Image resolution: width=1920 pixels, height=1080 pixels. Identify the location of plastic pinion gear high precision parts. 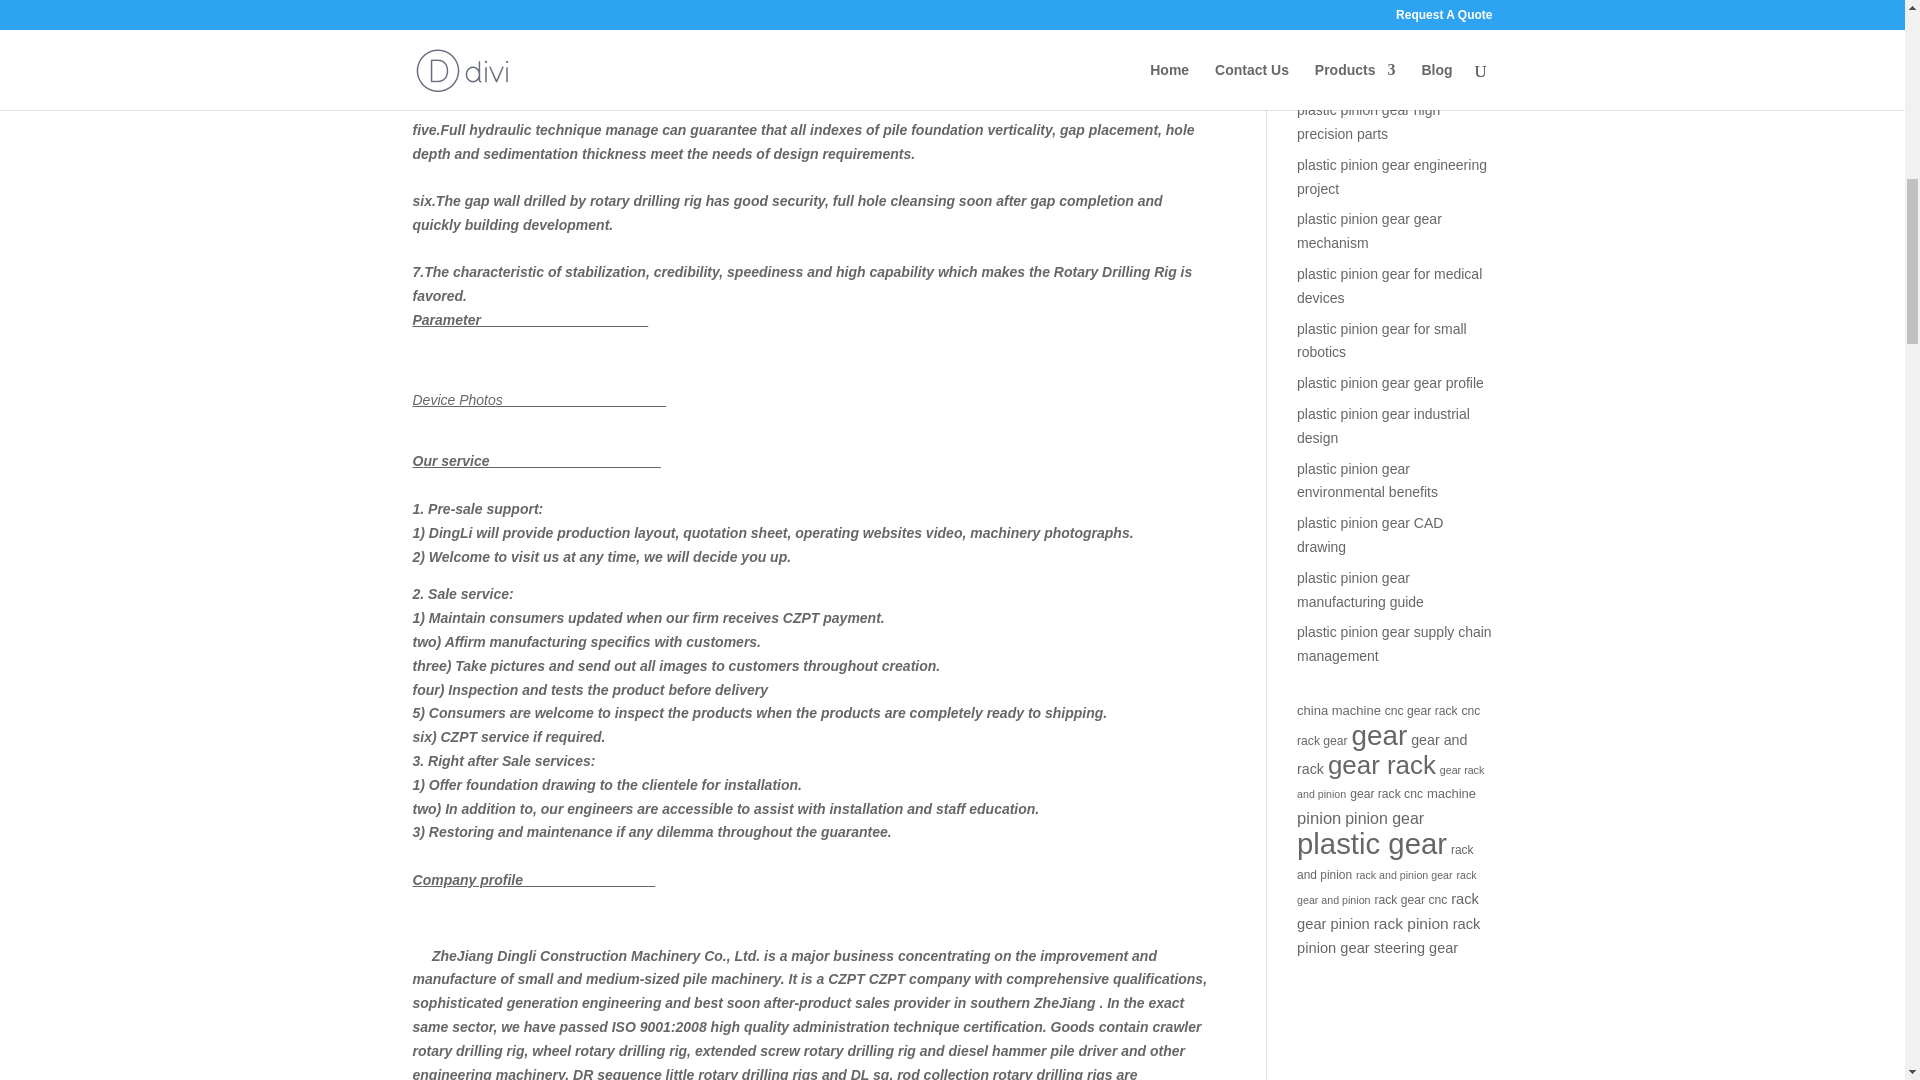
(1368, 121).